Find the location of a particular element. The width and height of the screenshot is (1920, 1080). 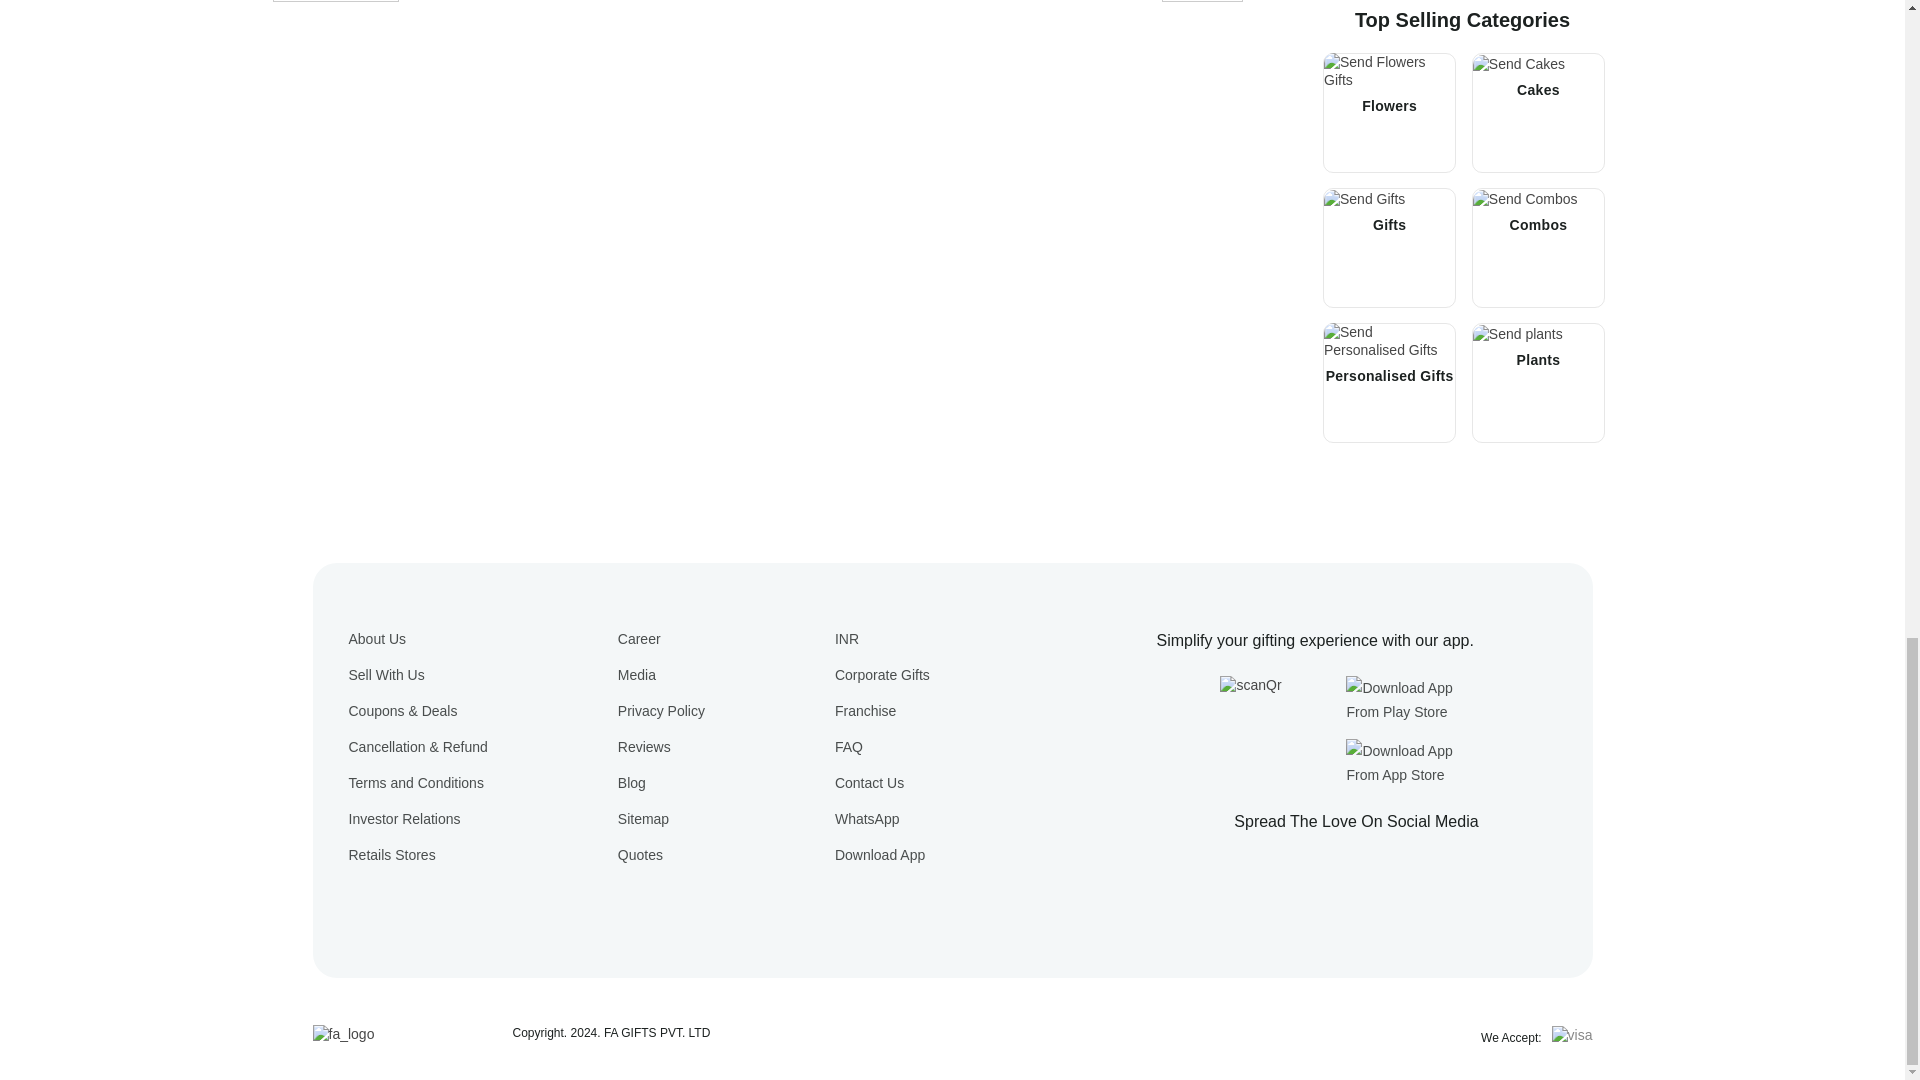

Send Flowers Gifts is located at coordinates (1390, 70).